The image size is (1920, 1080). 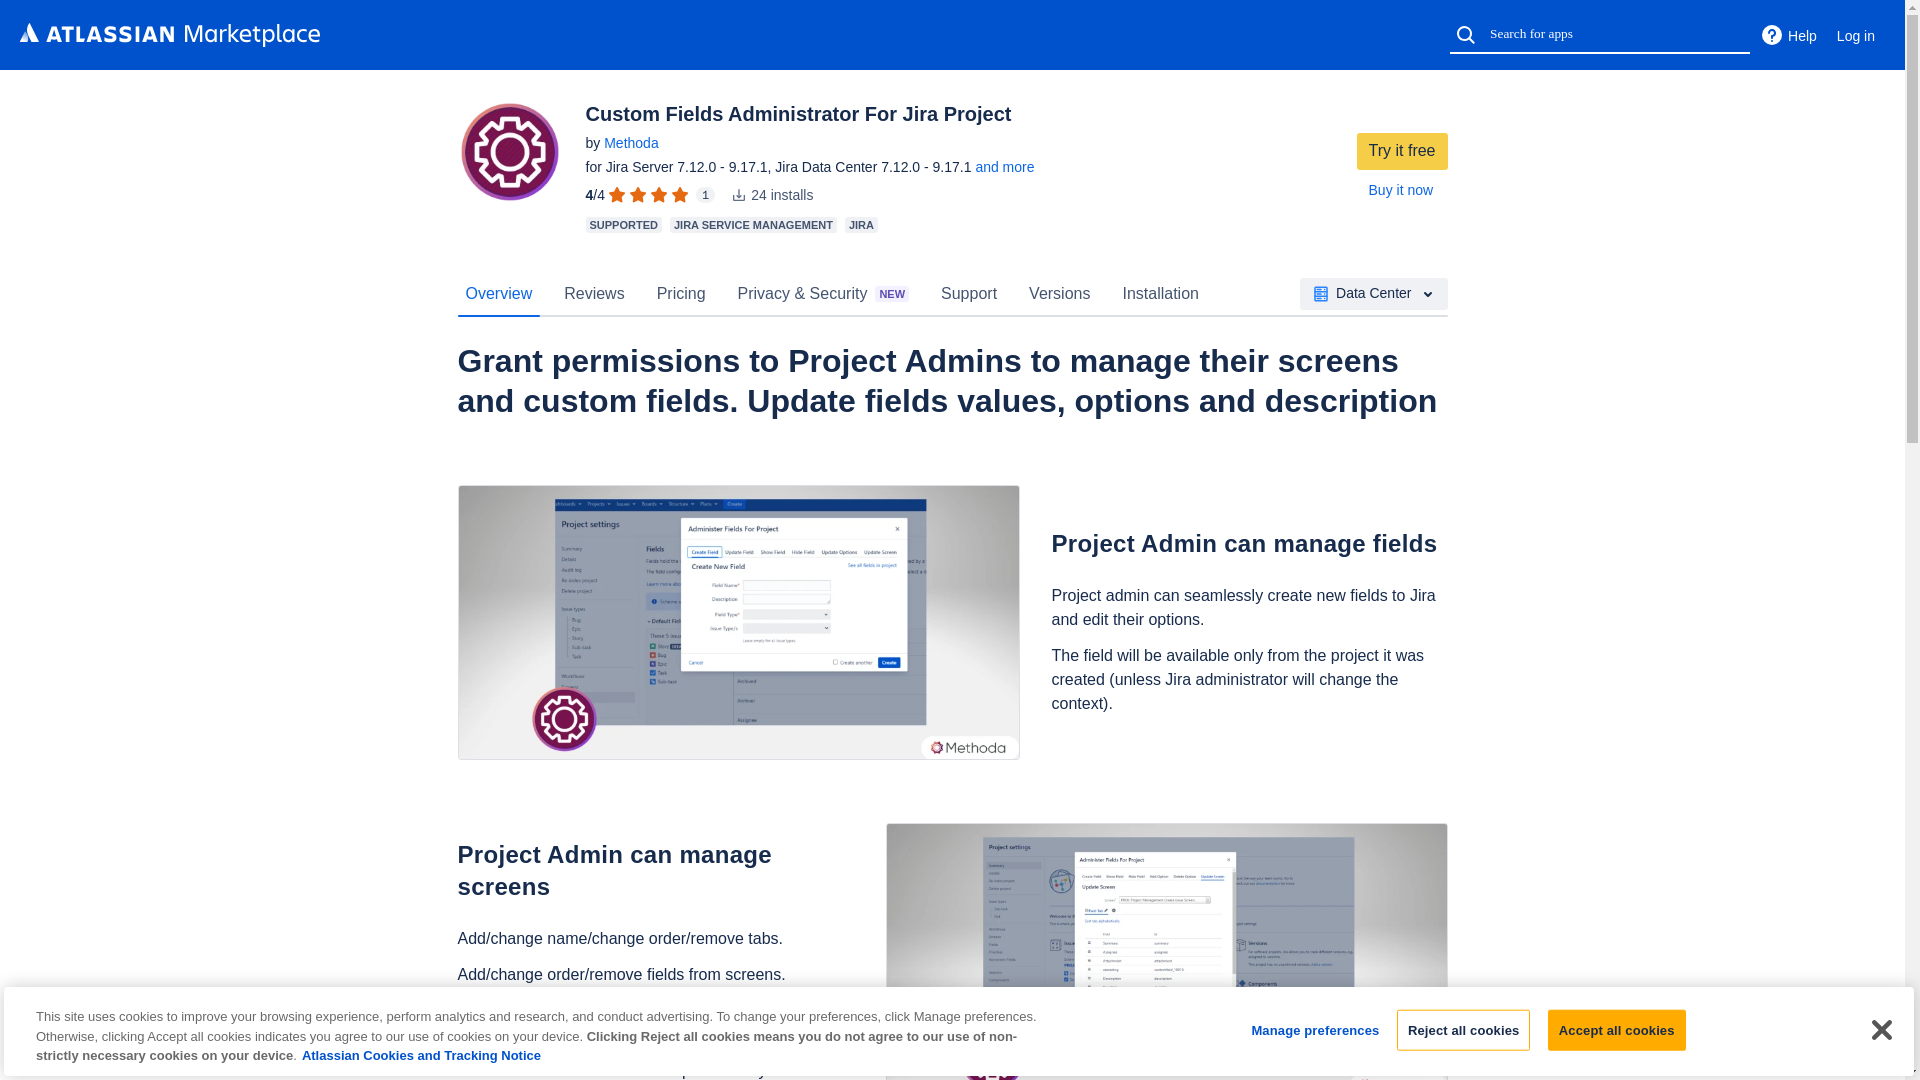 I want to click on Try it free, so click(x=1402, y=150).